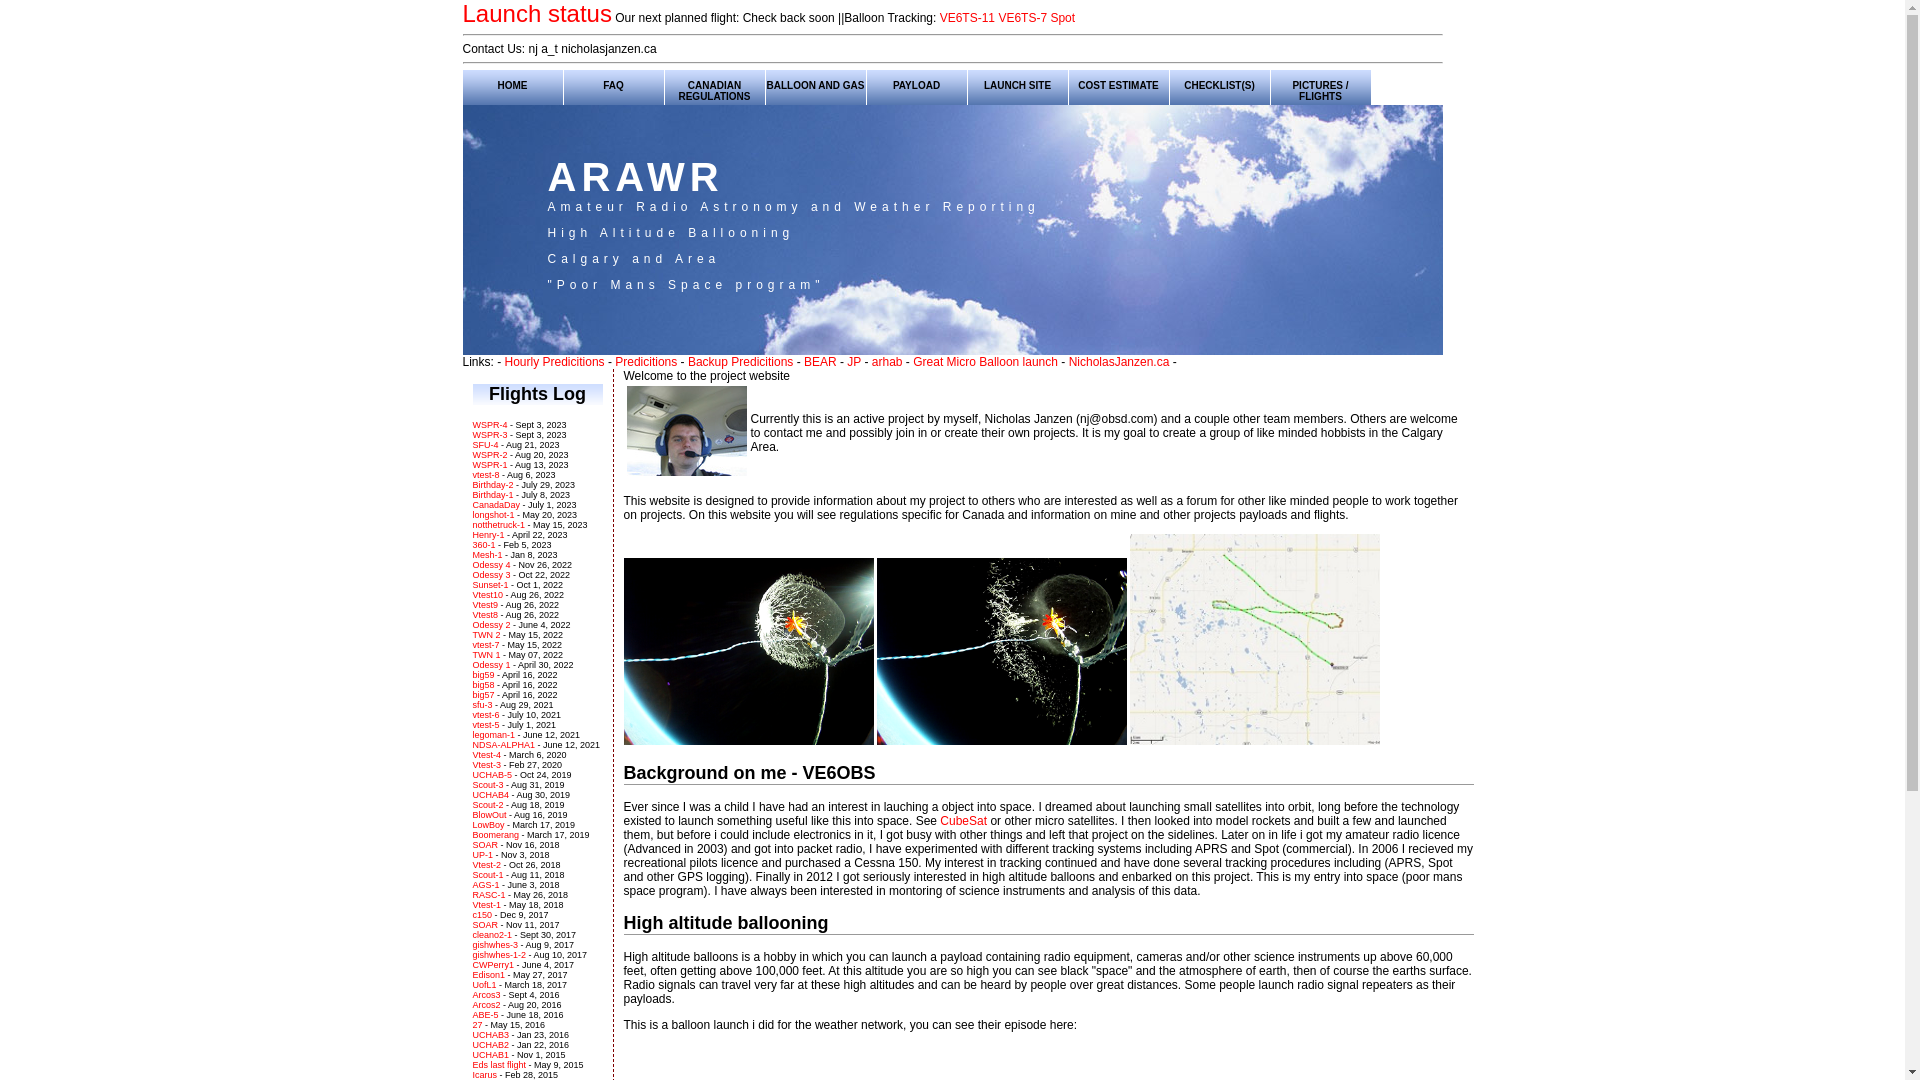  Describe the element at coordinates (495, 945) in the screenshot. I see `gishwhes-3` at that location.